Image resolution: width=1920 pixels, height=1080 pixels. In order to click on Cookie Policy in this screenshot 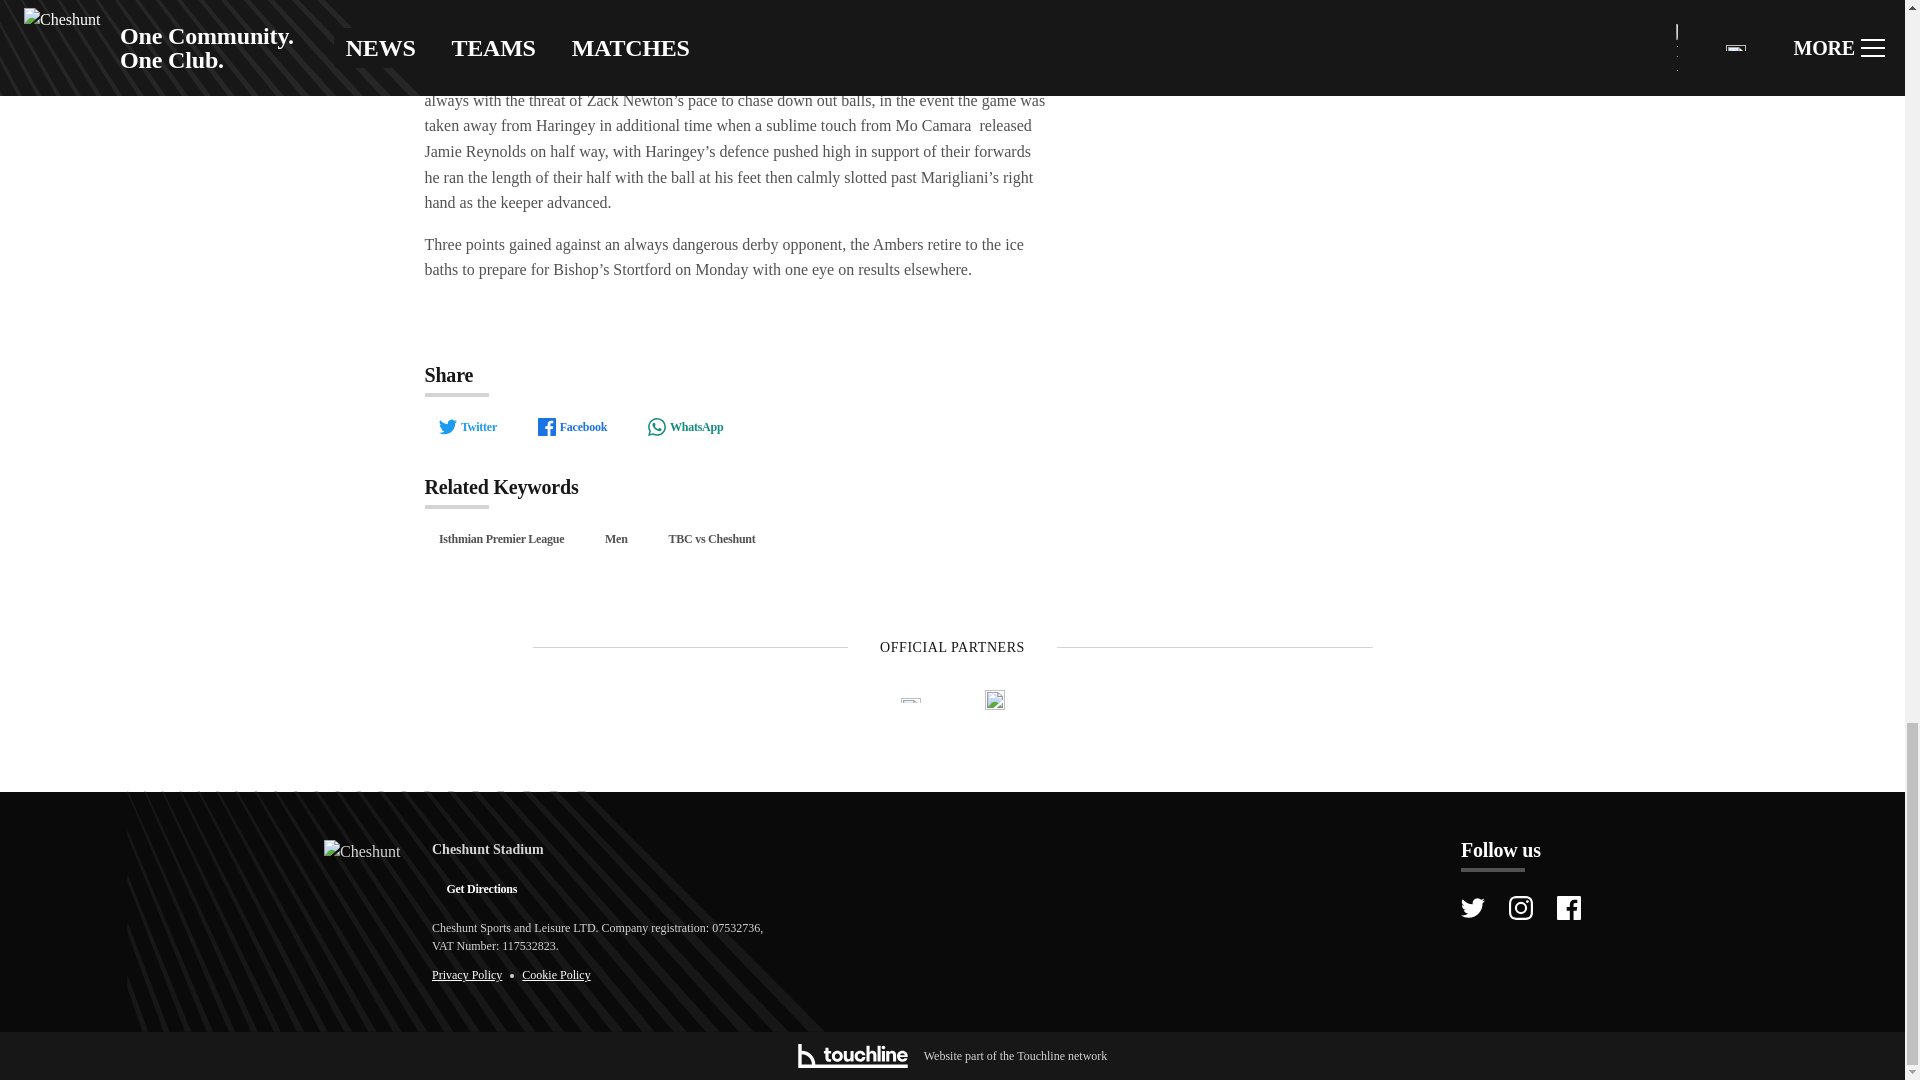, I will do `click(556, 974)`.